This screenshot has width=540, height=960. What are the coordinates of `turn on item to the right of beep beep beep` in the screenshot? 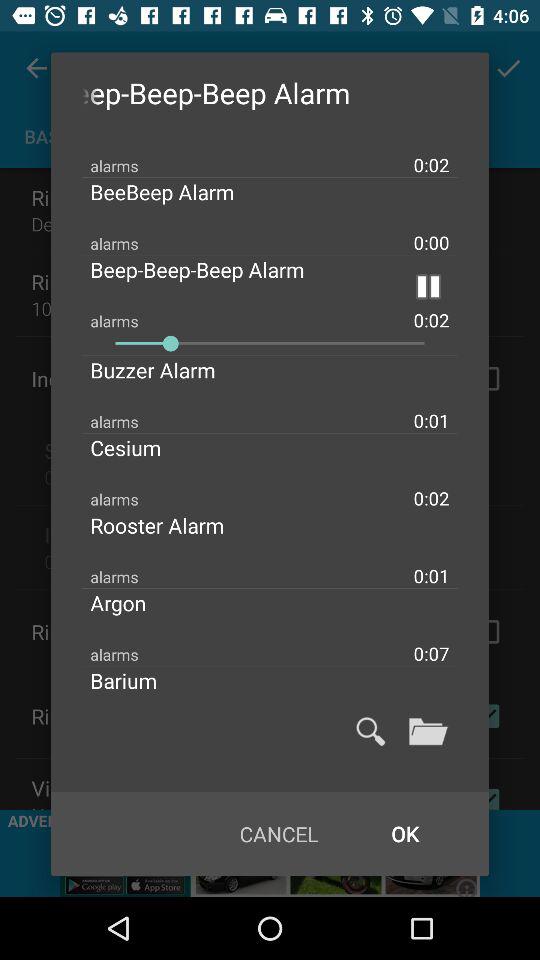 It's located at (428, 286).